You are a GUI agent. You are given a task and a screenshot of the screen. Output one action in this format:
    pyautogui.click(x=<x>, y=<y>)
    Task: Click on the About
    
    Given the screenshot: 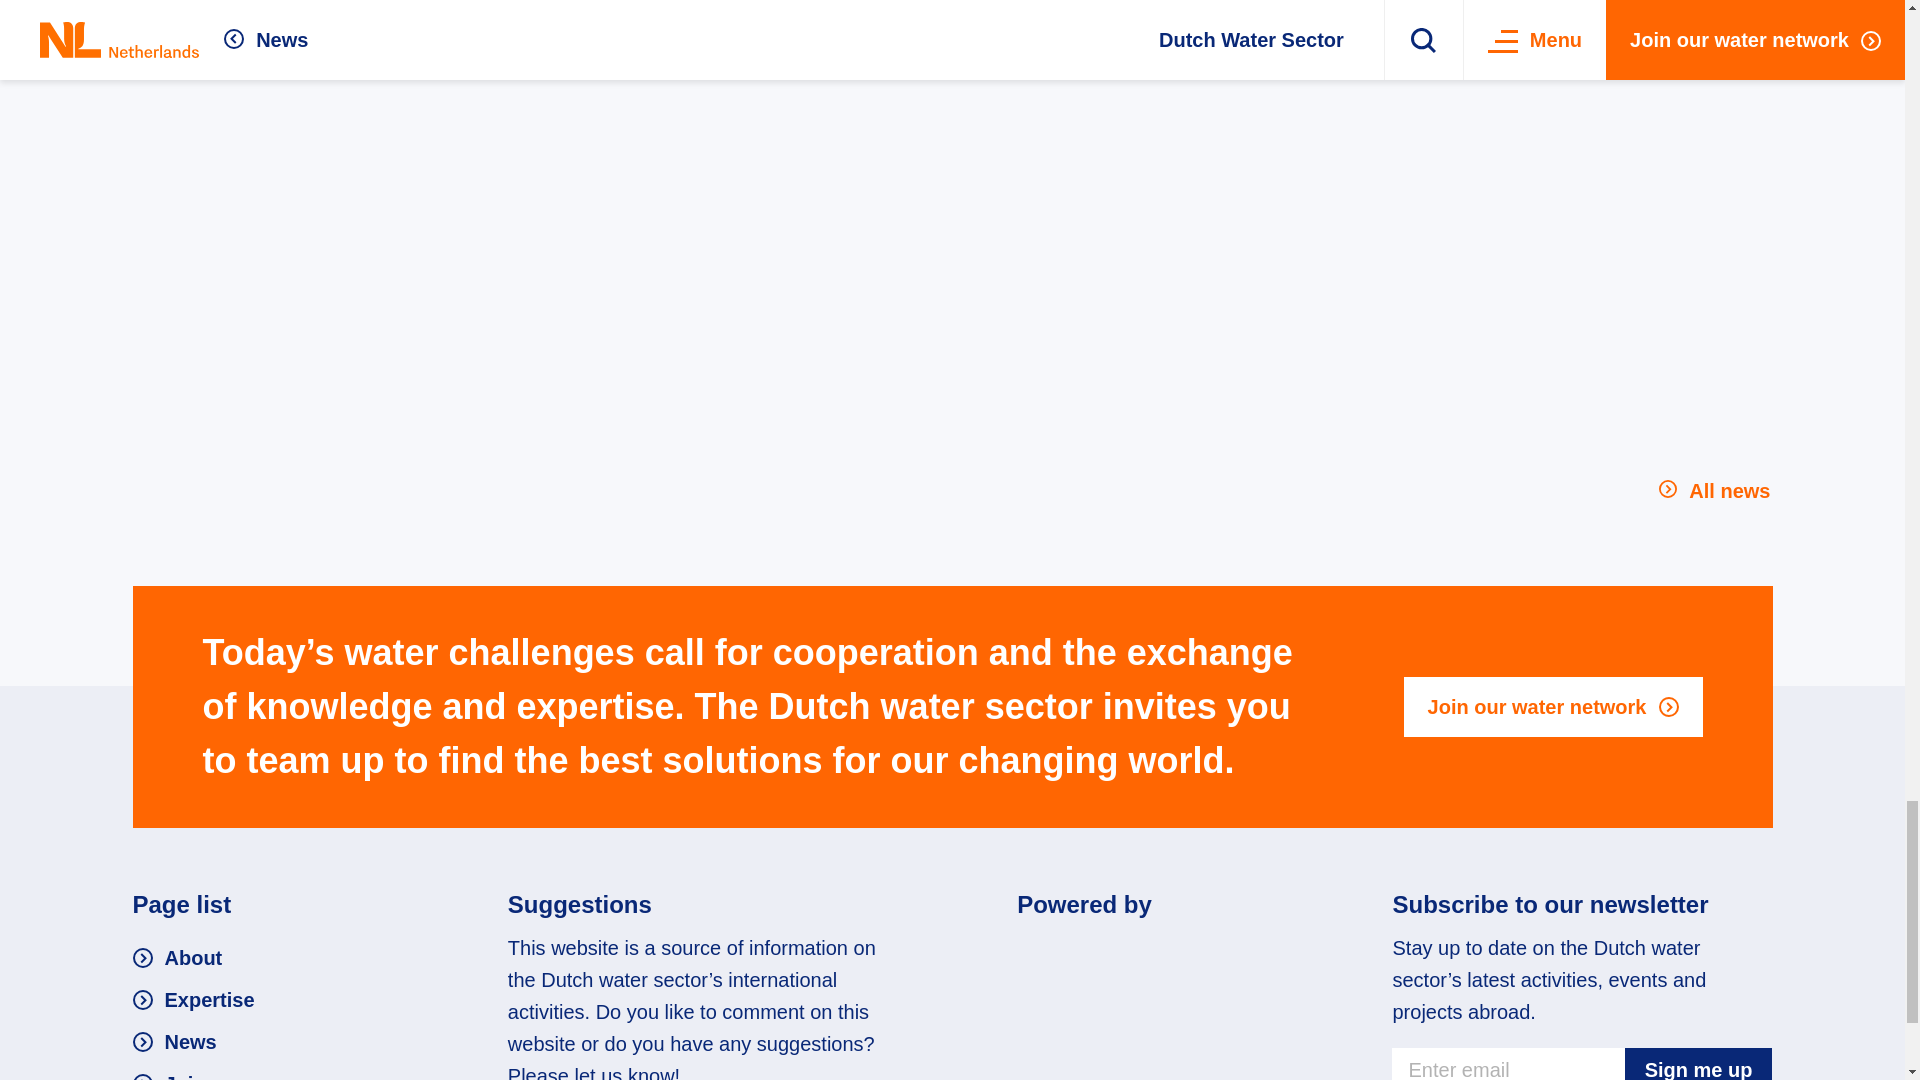 What is the action you would take?
    pyautogui.click(x=177, y=958)
    